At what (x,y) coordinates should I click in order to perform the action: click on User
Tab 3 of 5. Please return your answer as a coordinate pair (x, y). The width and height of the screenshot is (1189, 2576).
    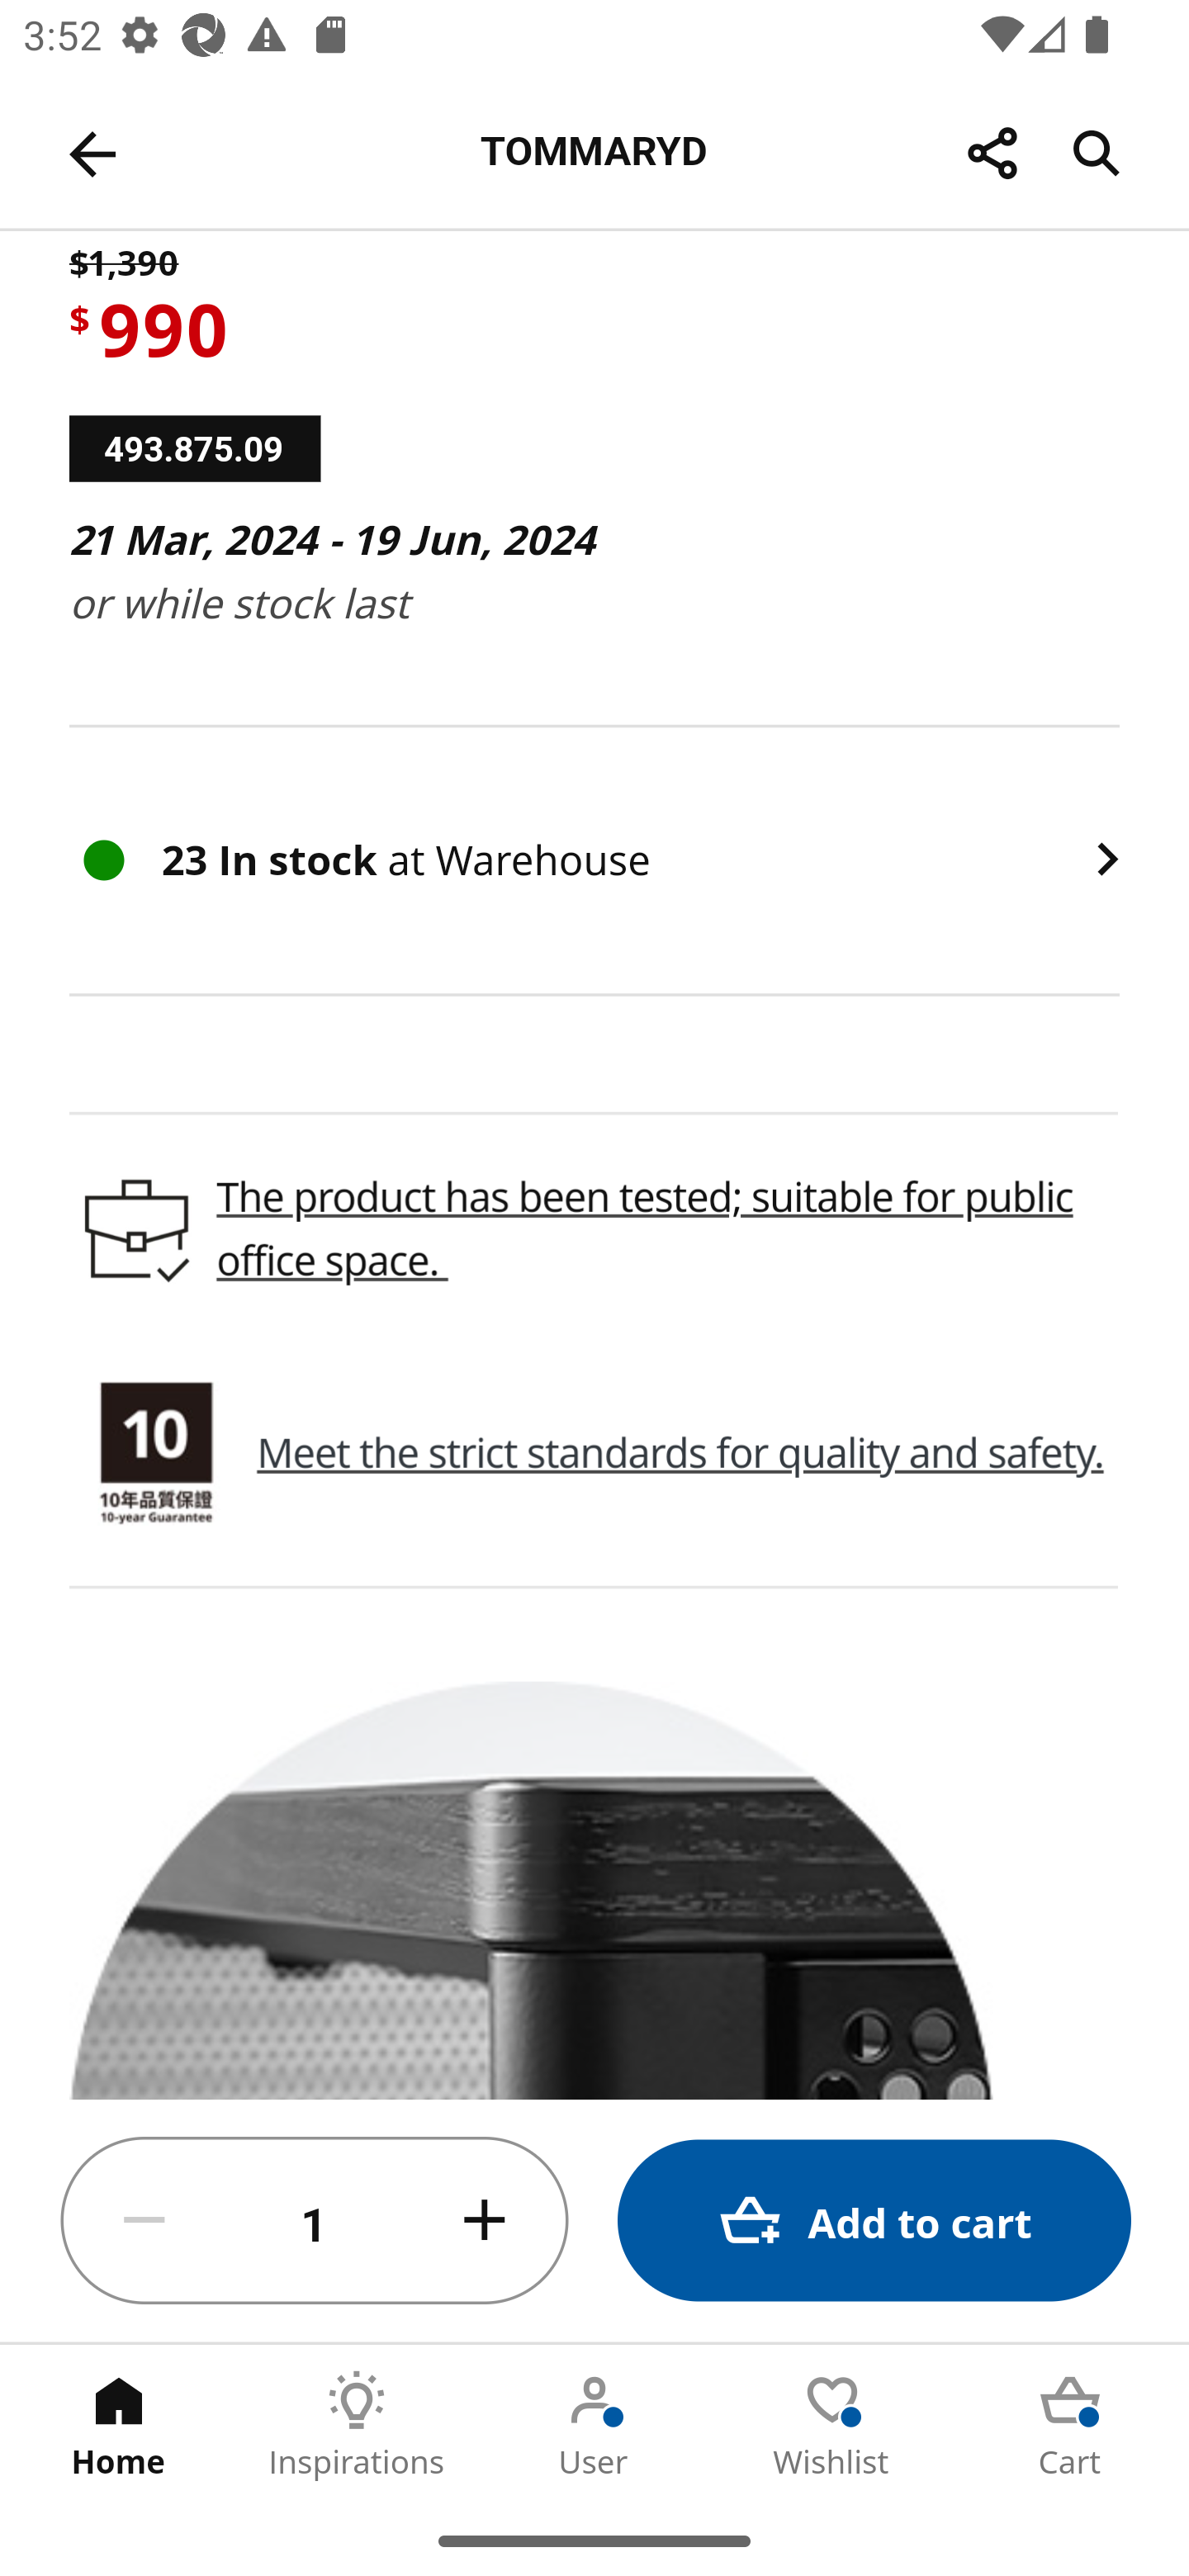
    Looking at the image, I should click on (594, 2425).